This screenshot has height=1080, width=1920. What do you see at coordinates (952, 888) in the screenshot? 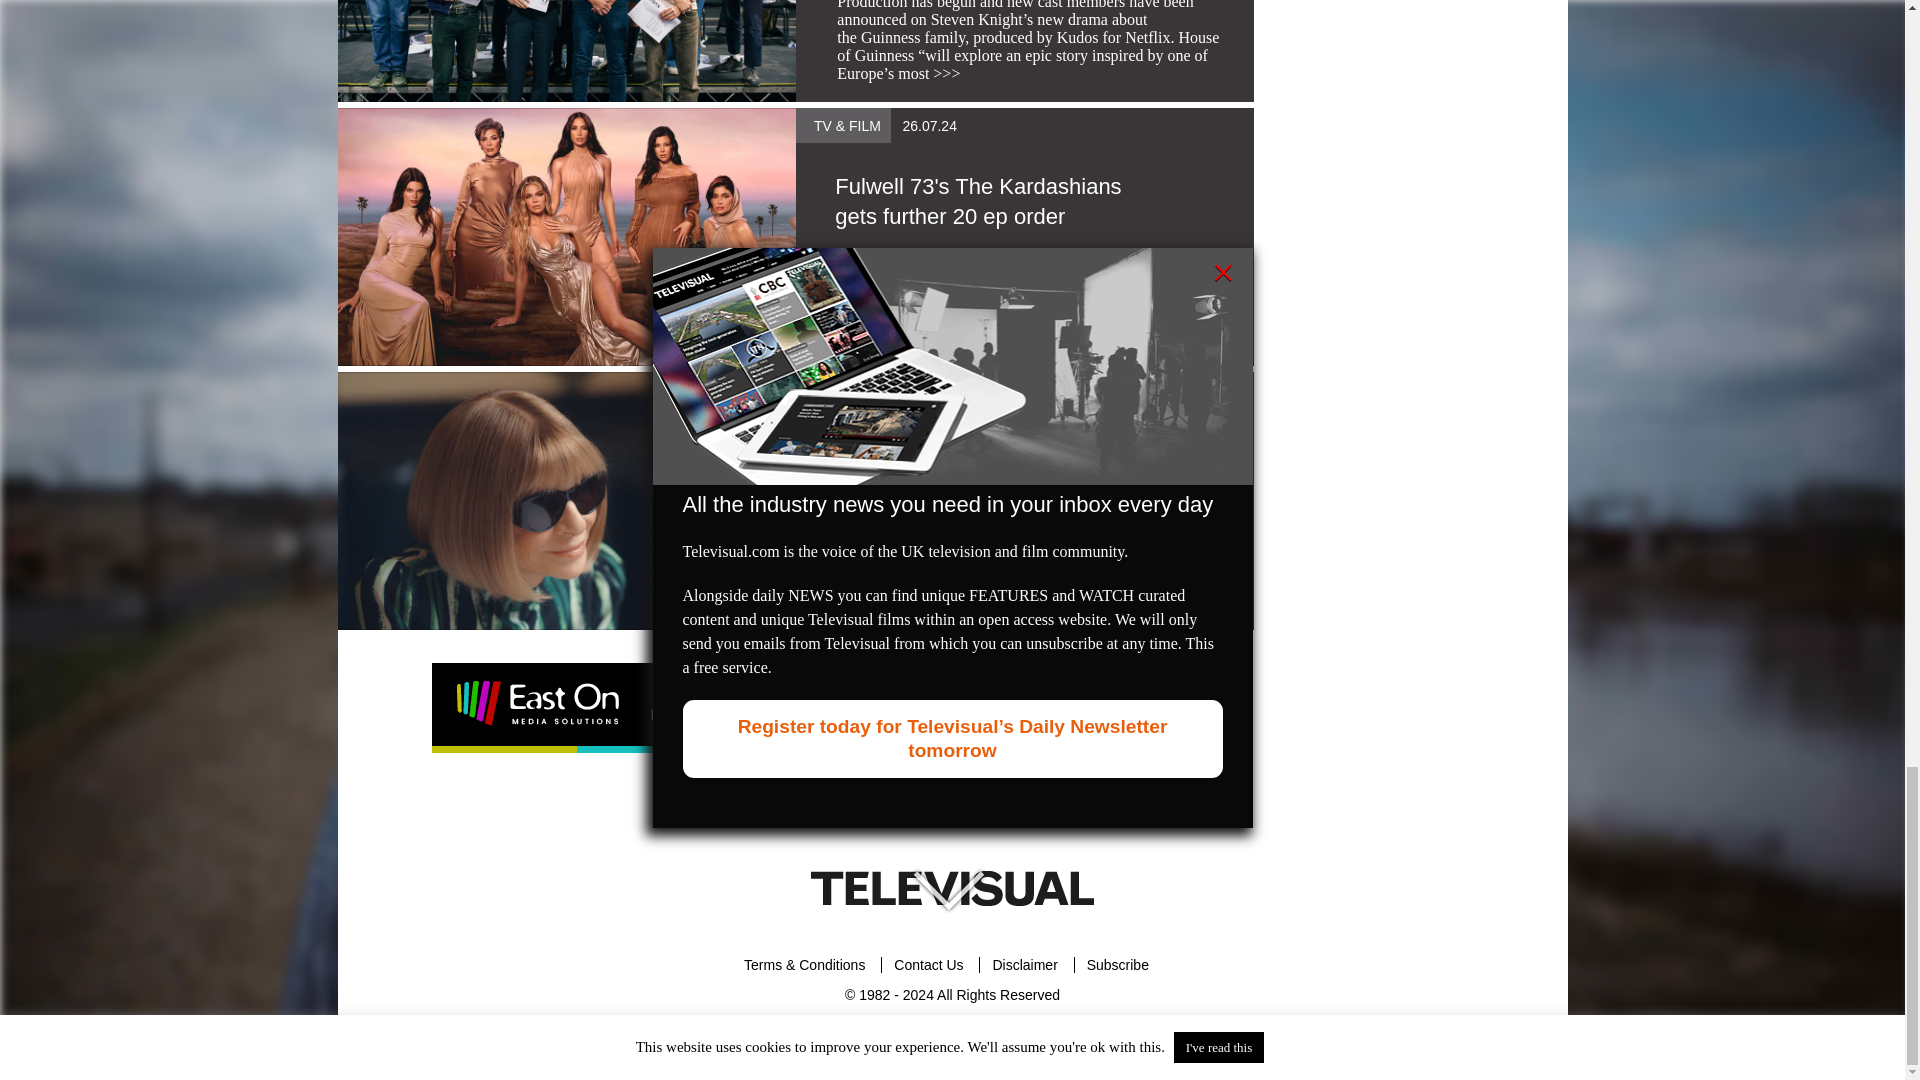
I see `televisual-logo` at bounding box center [952, 888].